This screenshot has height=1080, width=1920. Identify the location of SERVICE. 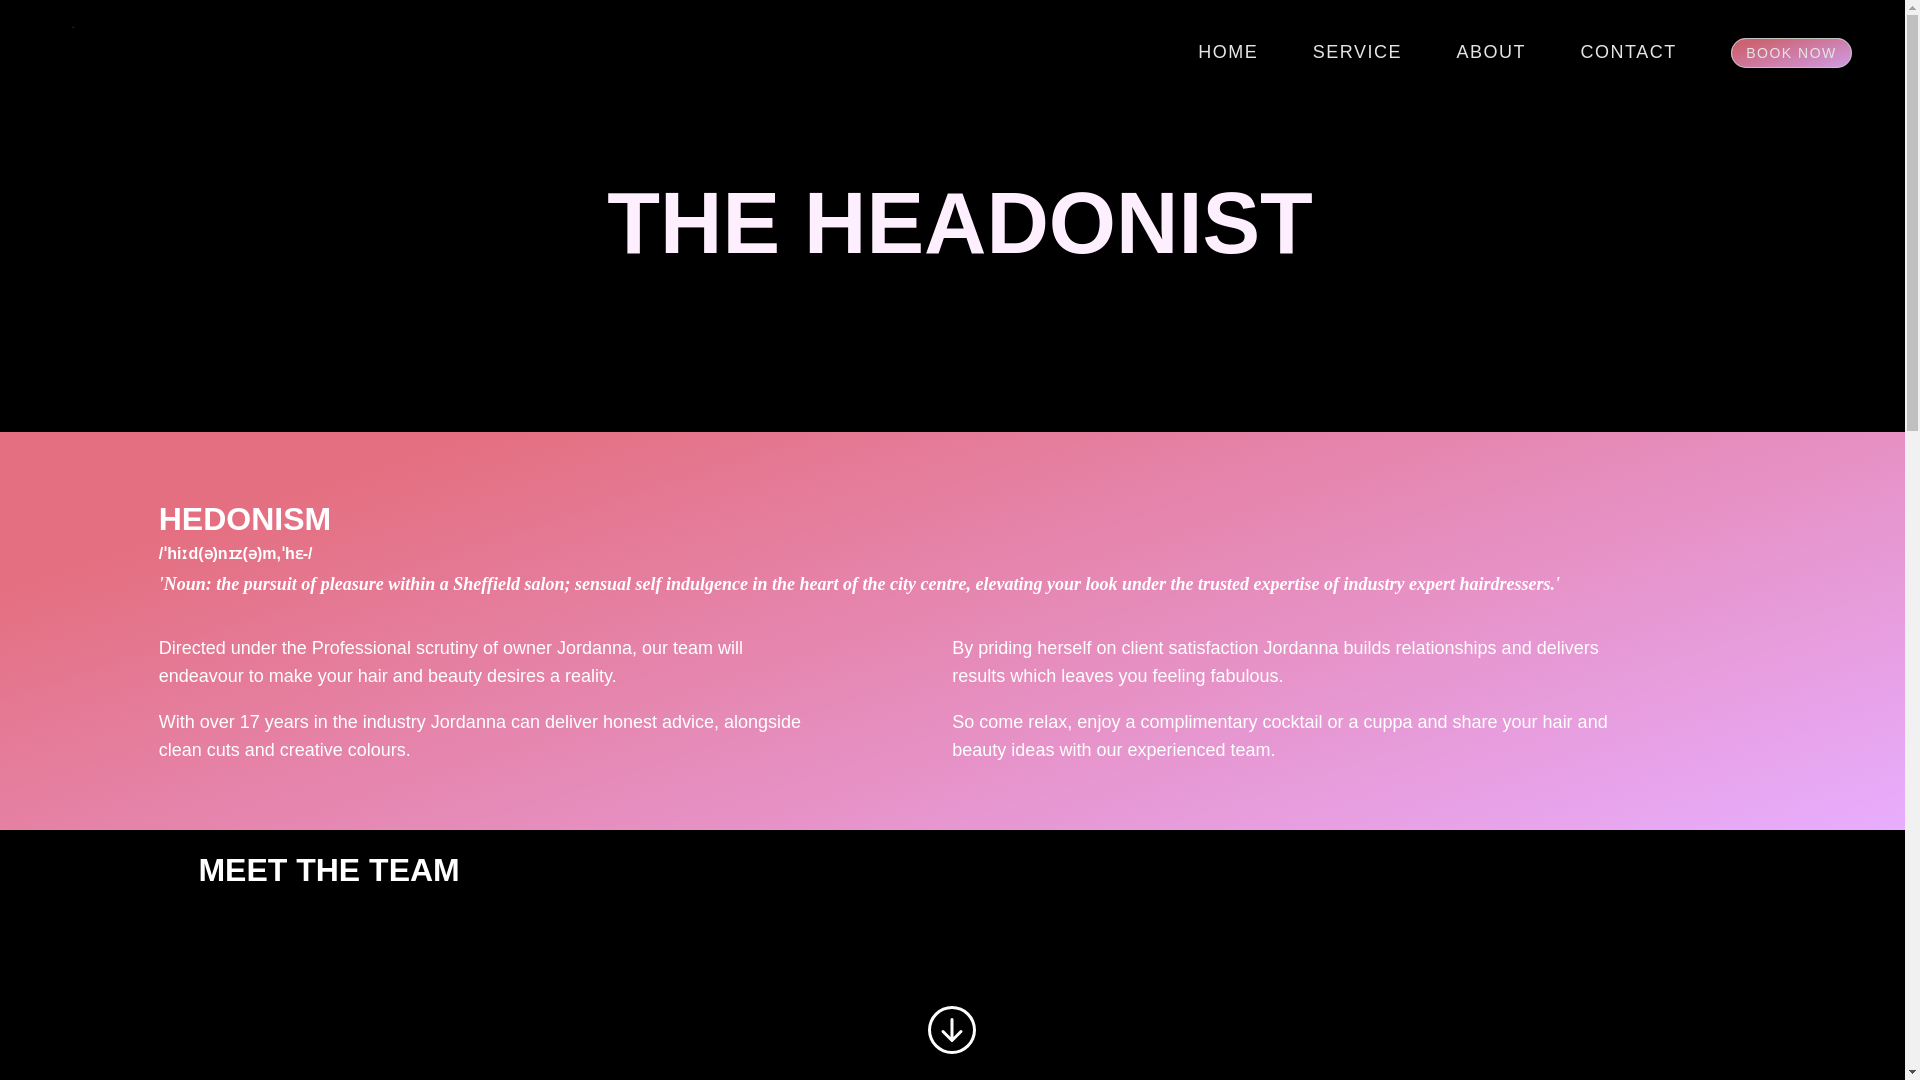
(1357, 52).